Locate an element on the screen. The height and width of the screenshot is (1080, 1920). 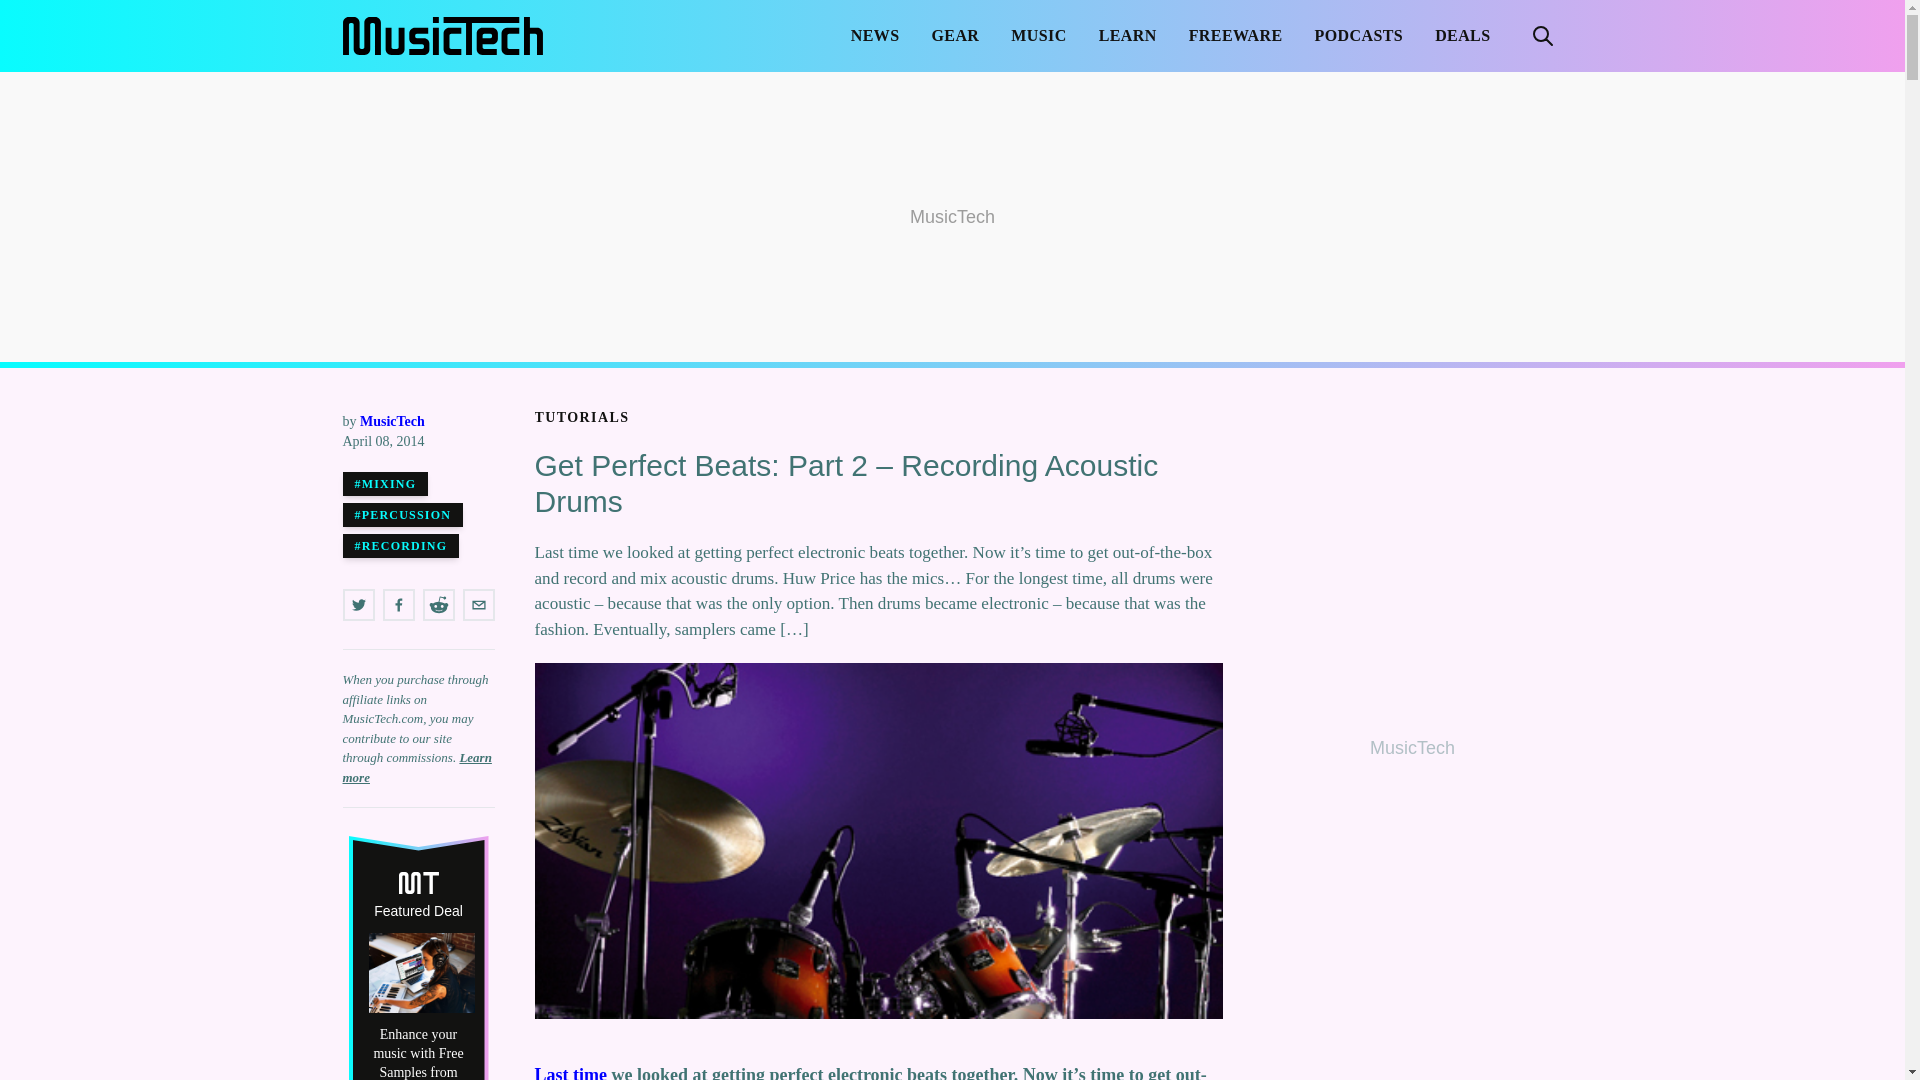
Tutorials is located at coordinates (581, 418).